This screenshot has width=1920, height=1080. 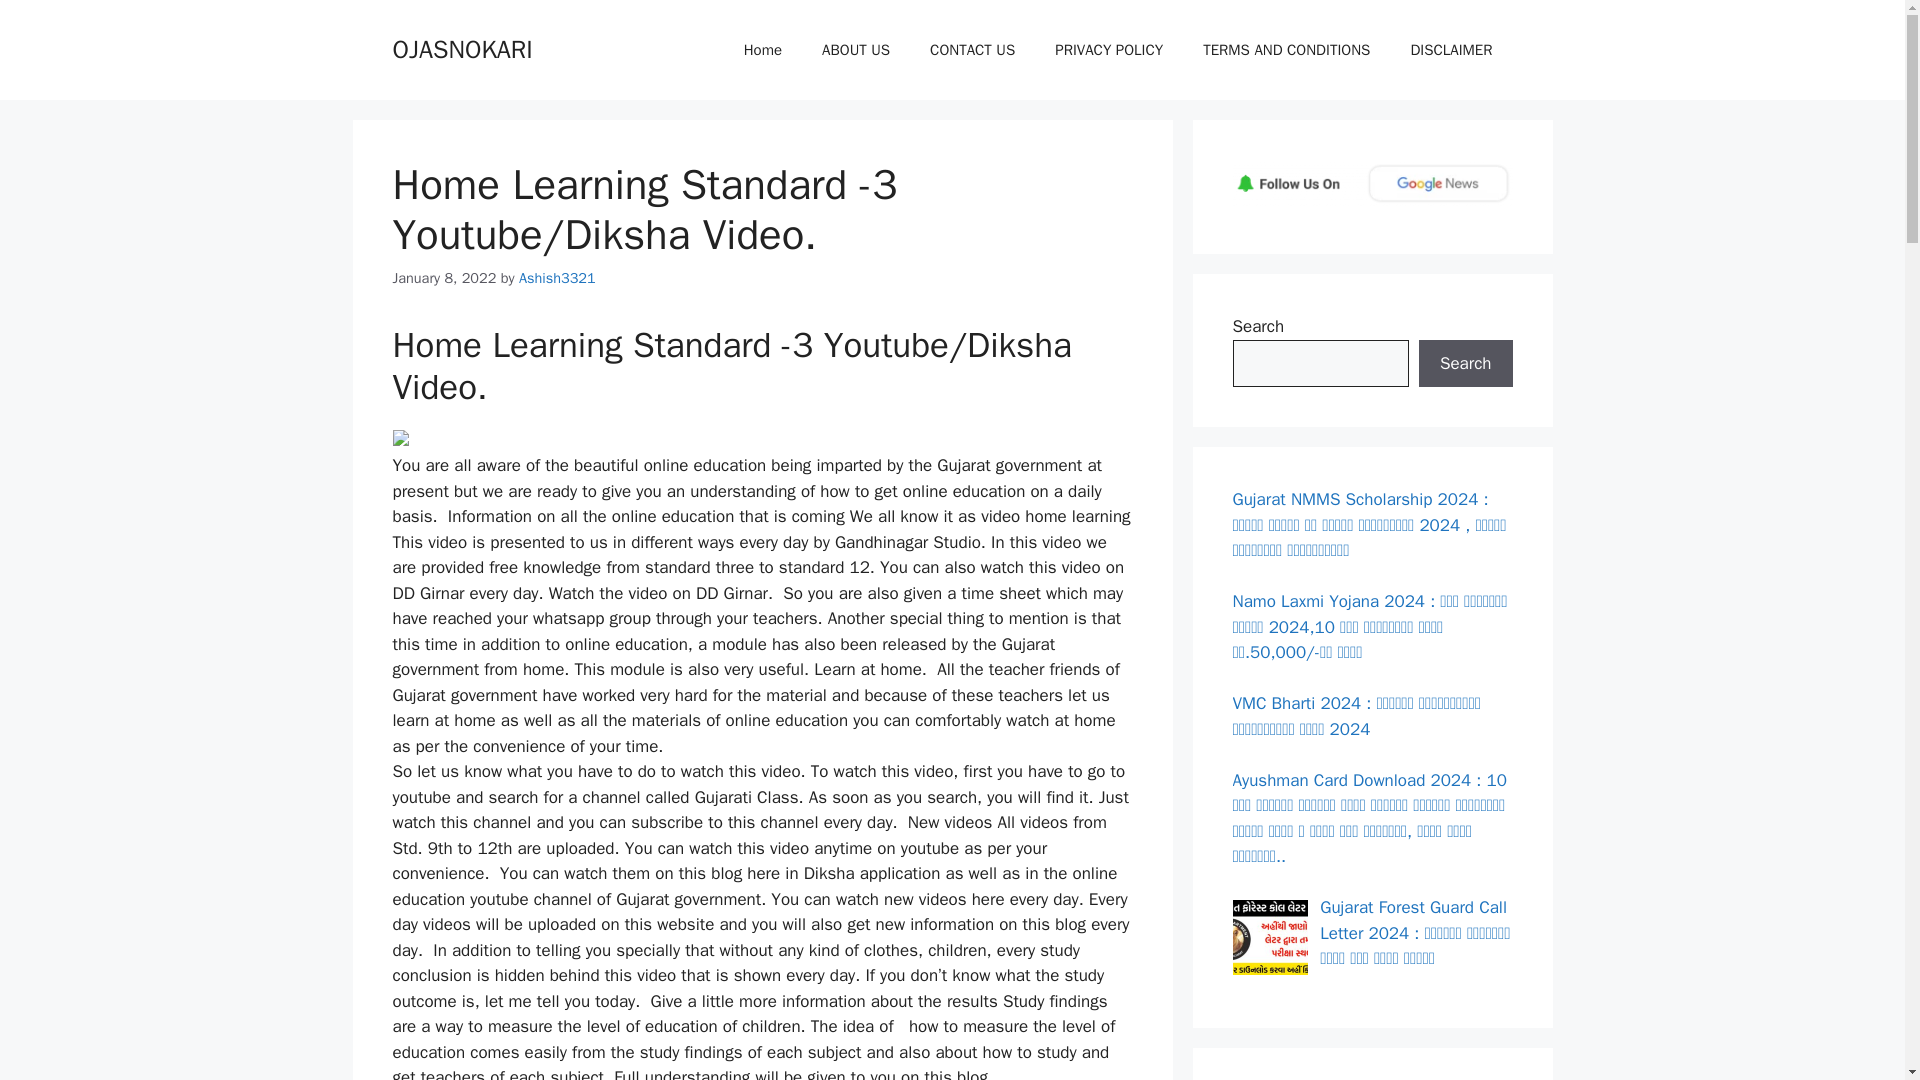 What do you see at coordinates (1286, 50) in the screenshot?
I see `TERMS AND CONDITIONS` at bounding box center [1286, 50].